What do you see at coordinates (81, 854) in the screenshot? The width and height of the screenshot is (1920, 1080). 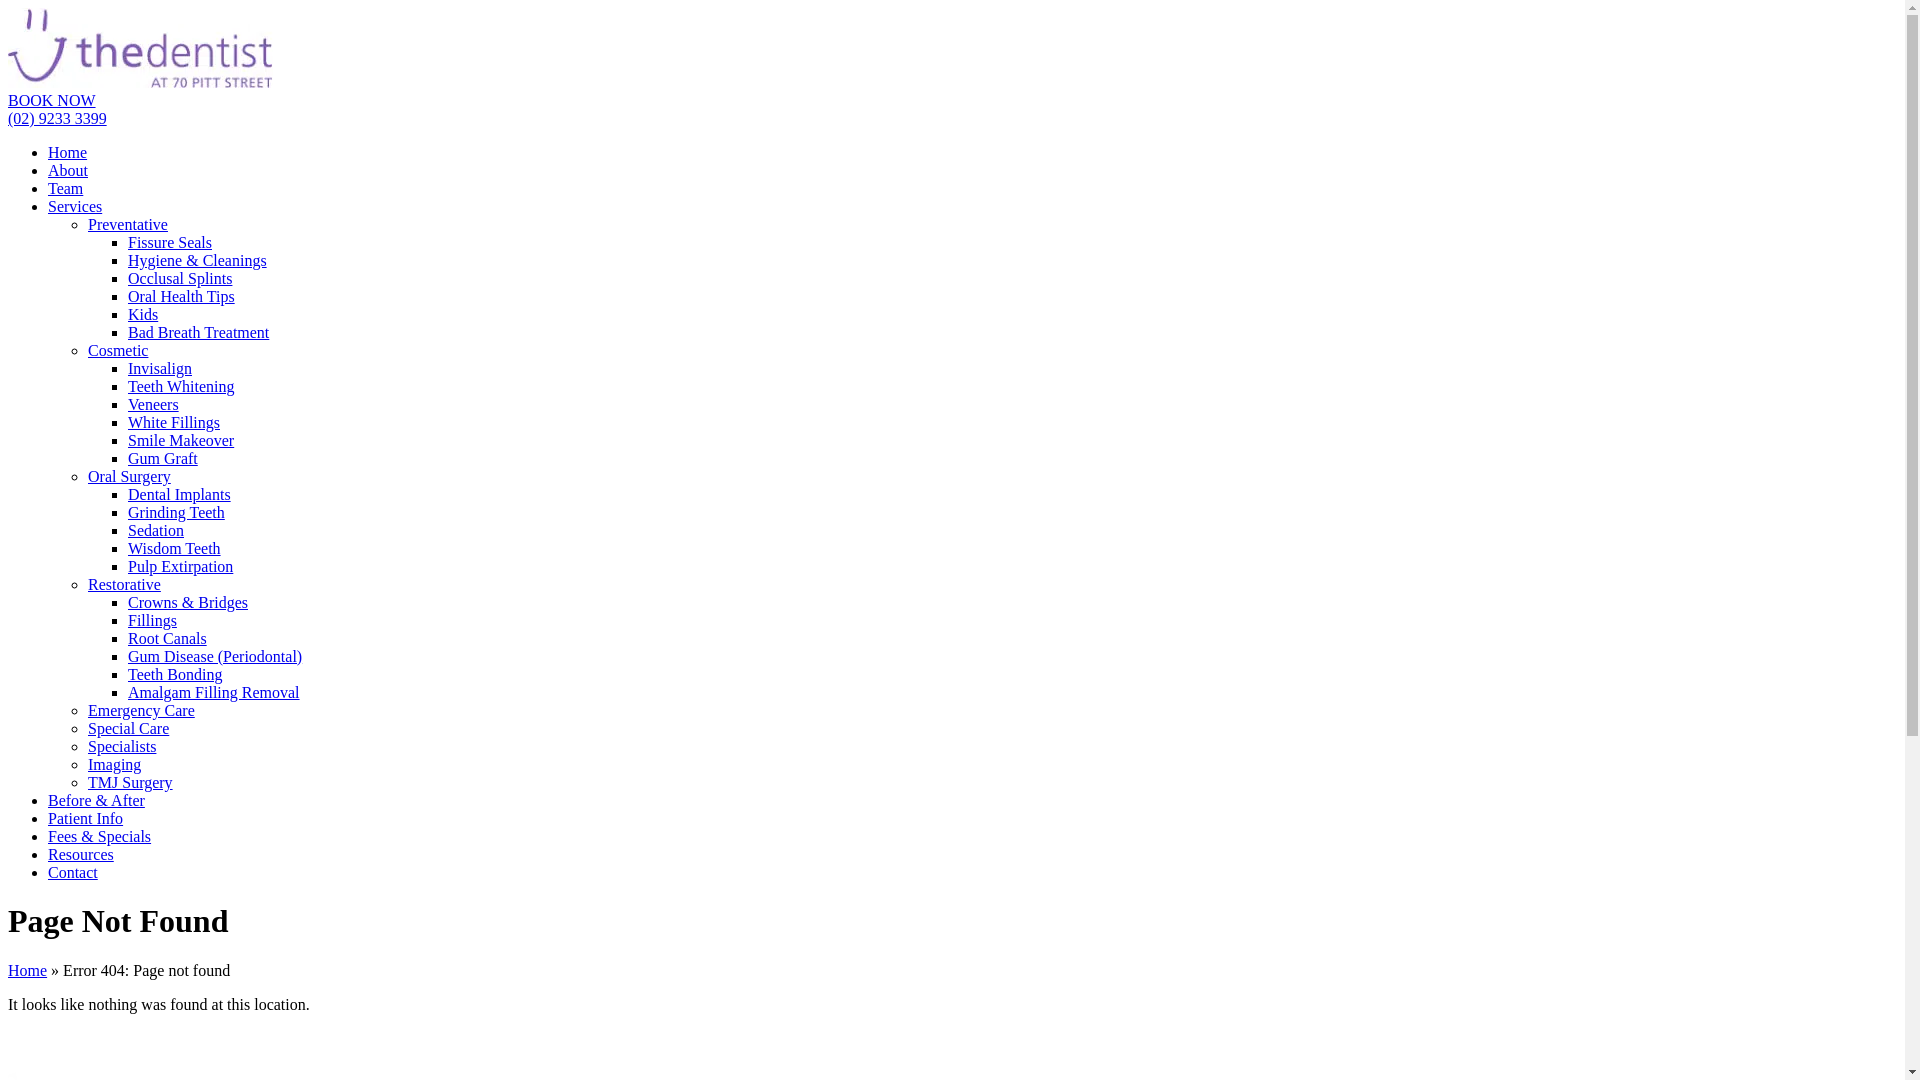 I see `Resources` at bounding box center [81, 854].